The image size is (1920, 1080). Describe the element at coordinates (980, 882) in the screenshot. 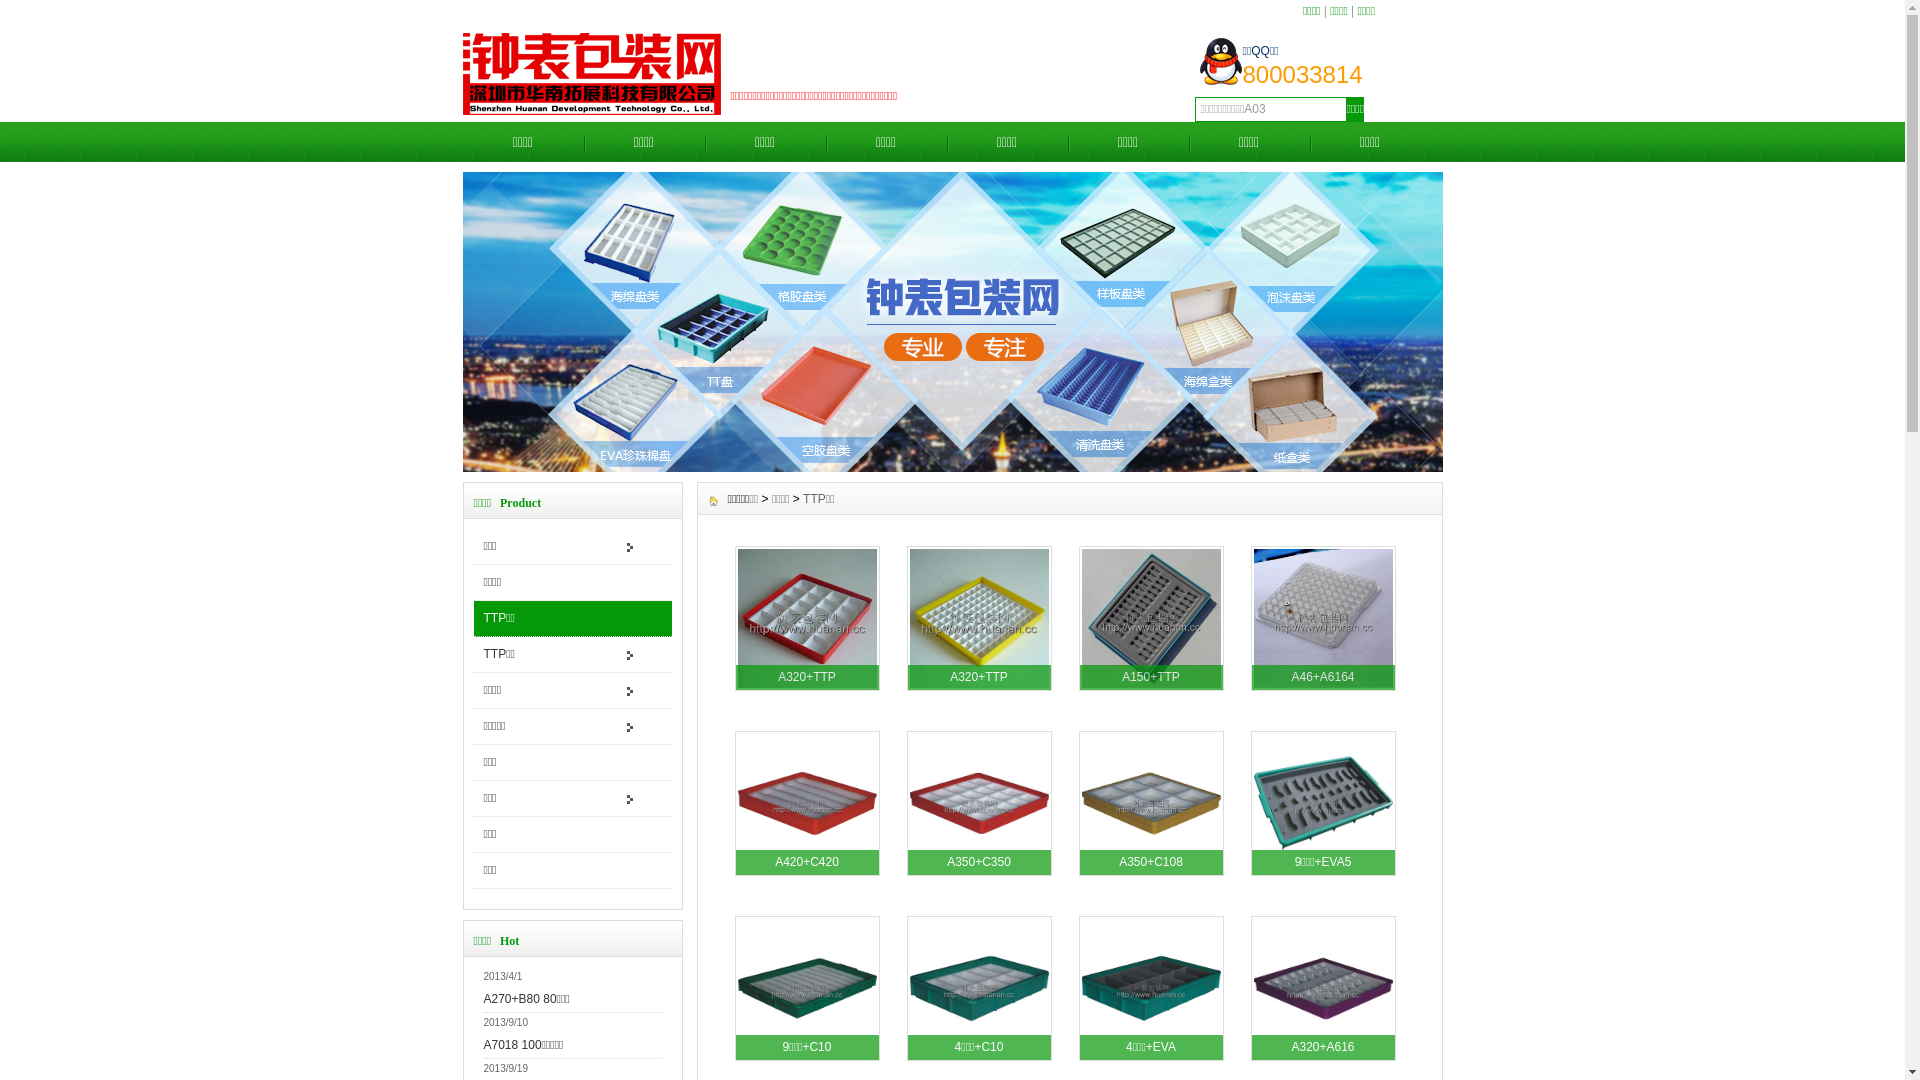

I see `A350+C350` at that location.